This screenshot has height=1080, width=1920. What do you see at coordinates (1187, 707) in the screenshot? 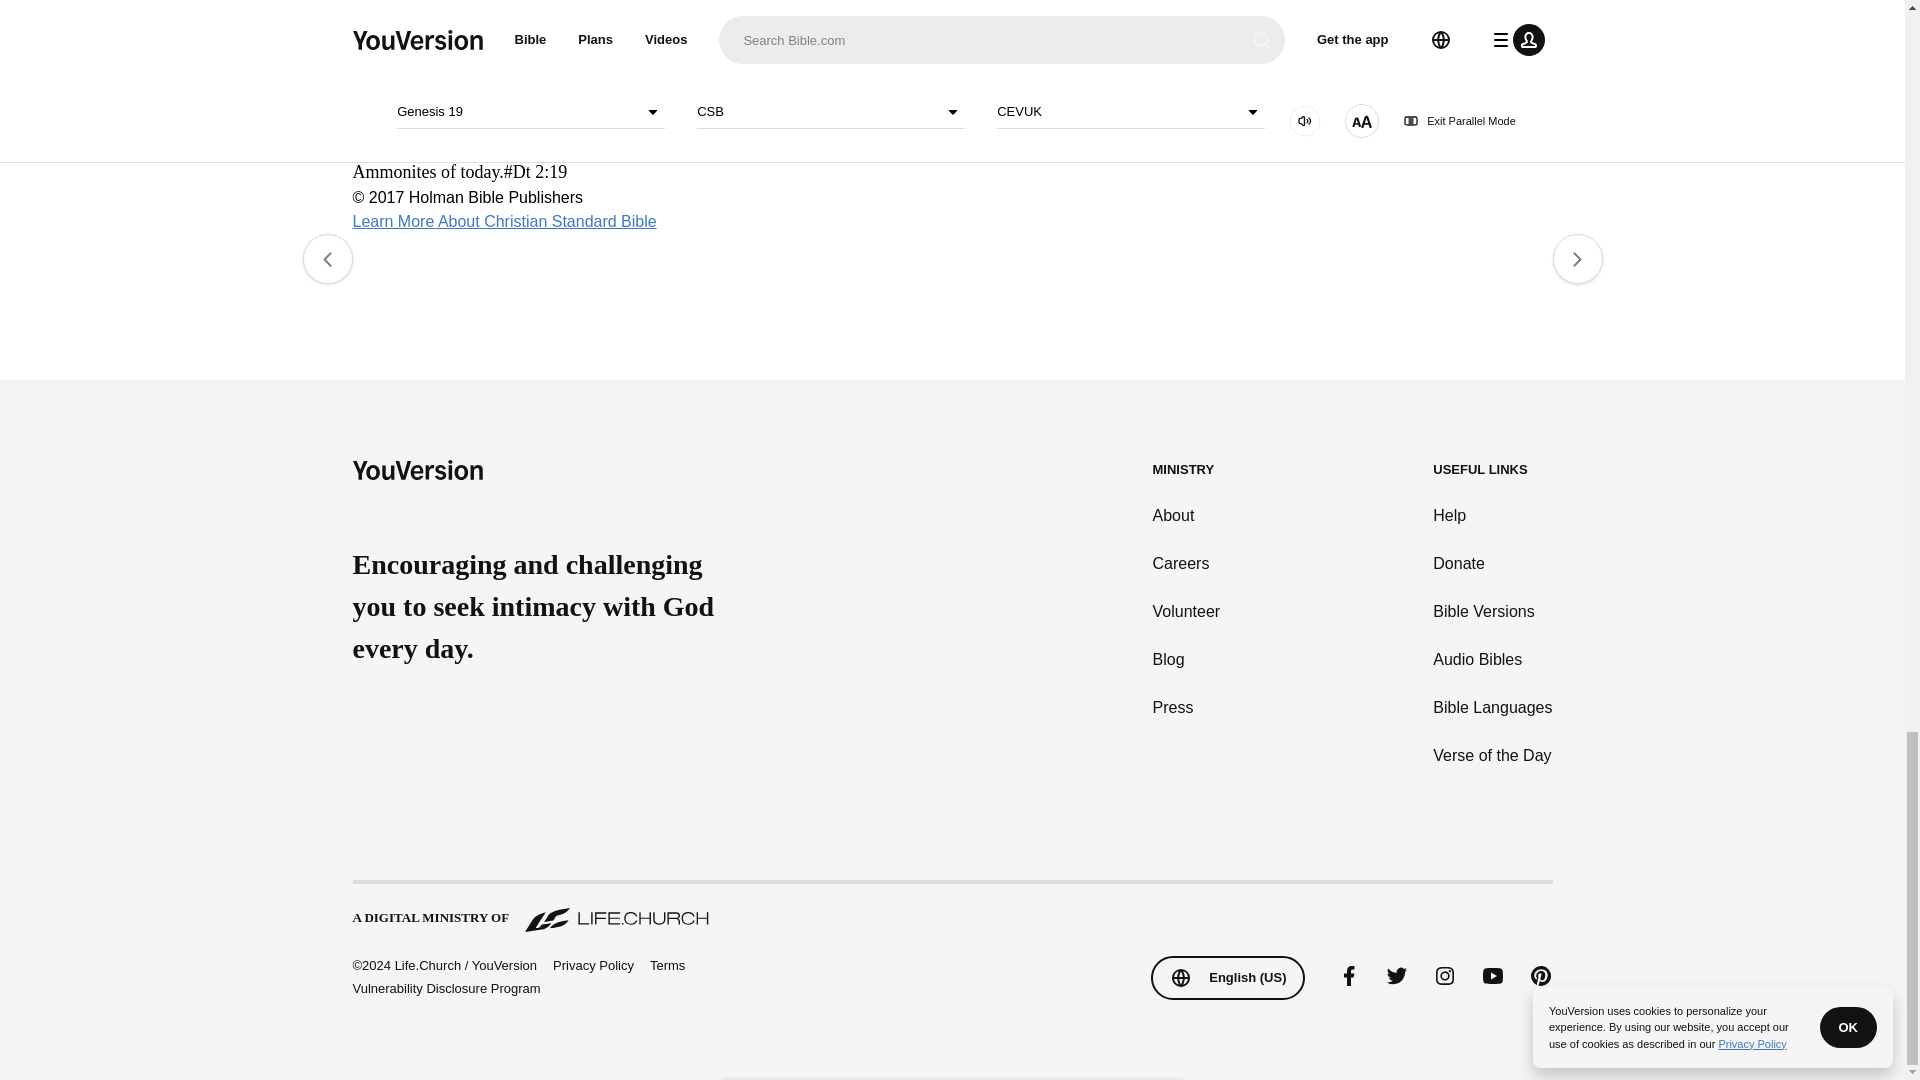
I see `Press` at bounding box center [1187, 707].